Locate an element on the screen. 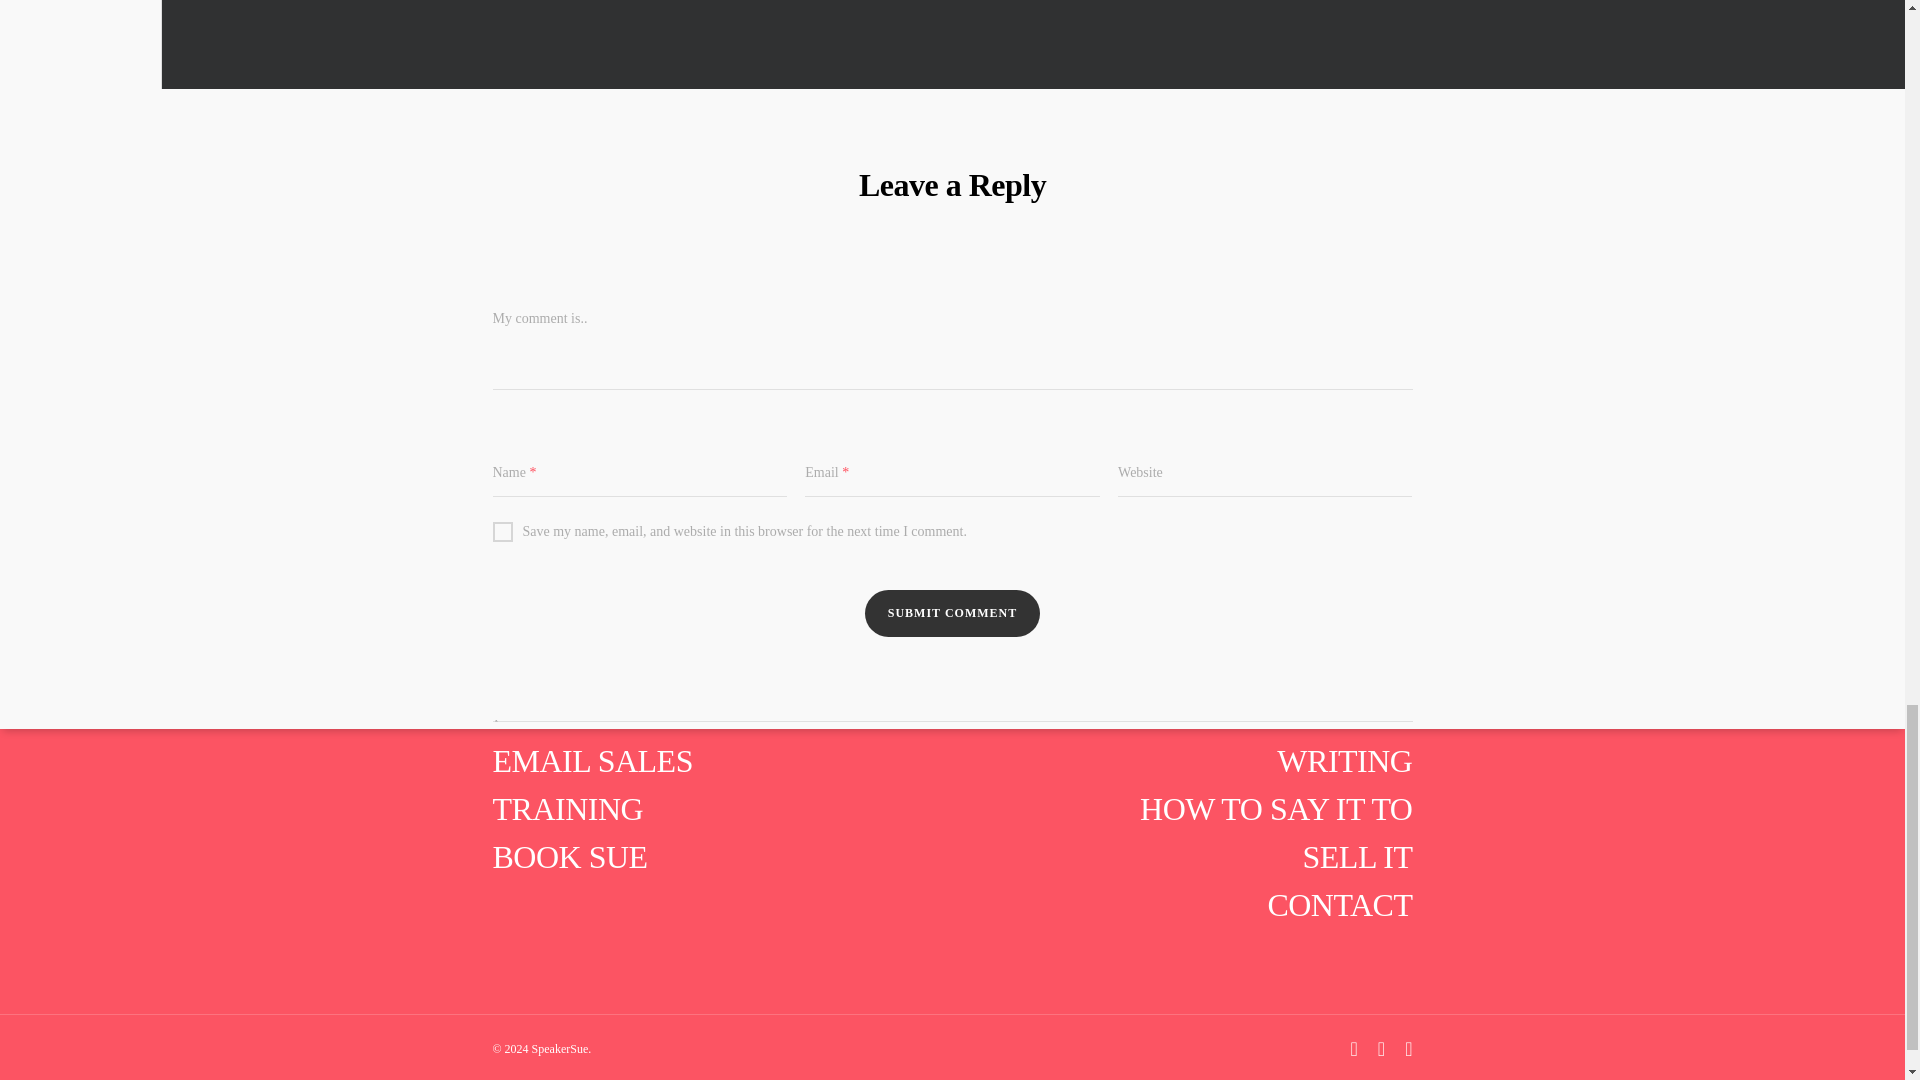 This screenshot has width=1920, height=1080. Cold Calling Made Simple is located at coordinates (1040, 44).